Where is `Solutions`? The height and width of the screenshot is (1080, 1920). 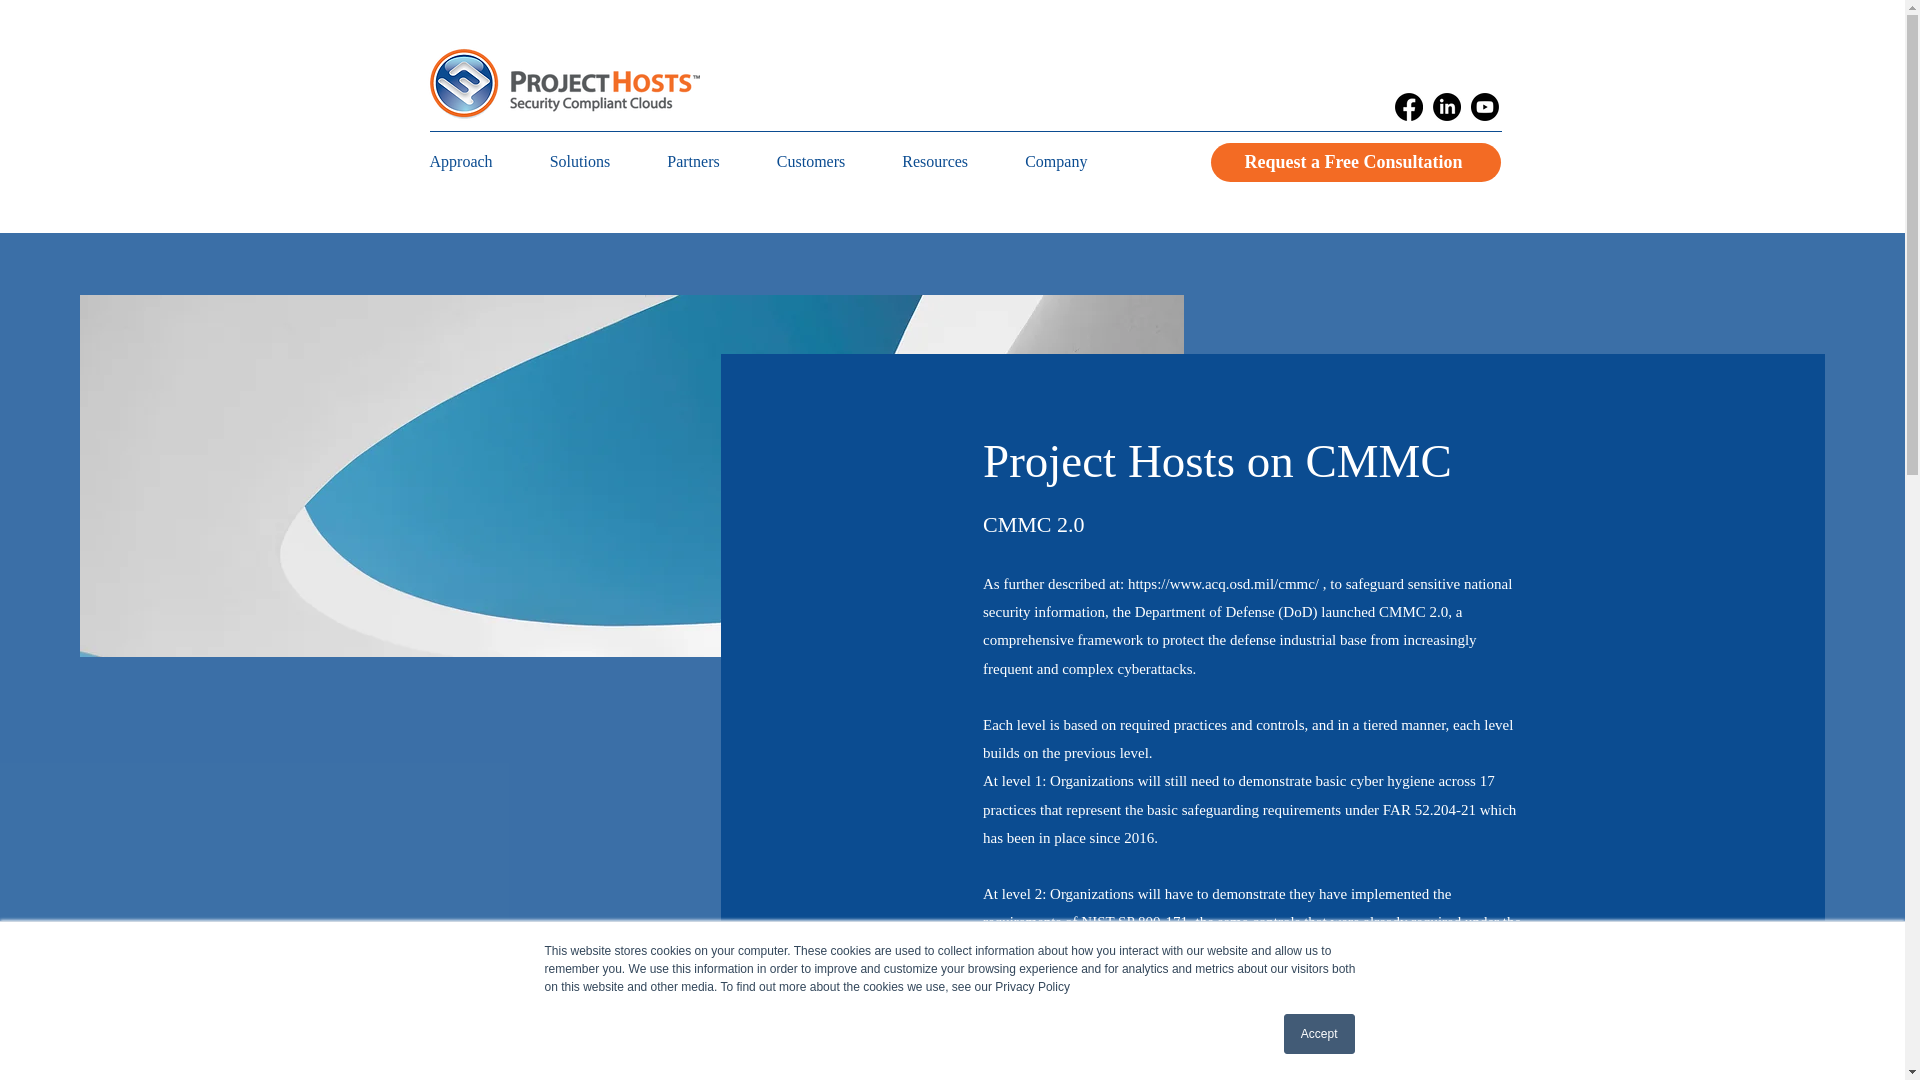
Solutions is located at coordinates (604, 162).